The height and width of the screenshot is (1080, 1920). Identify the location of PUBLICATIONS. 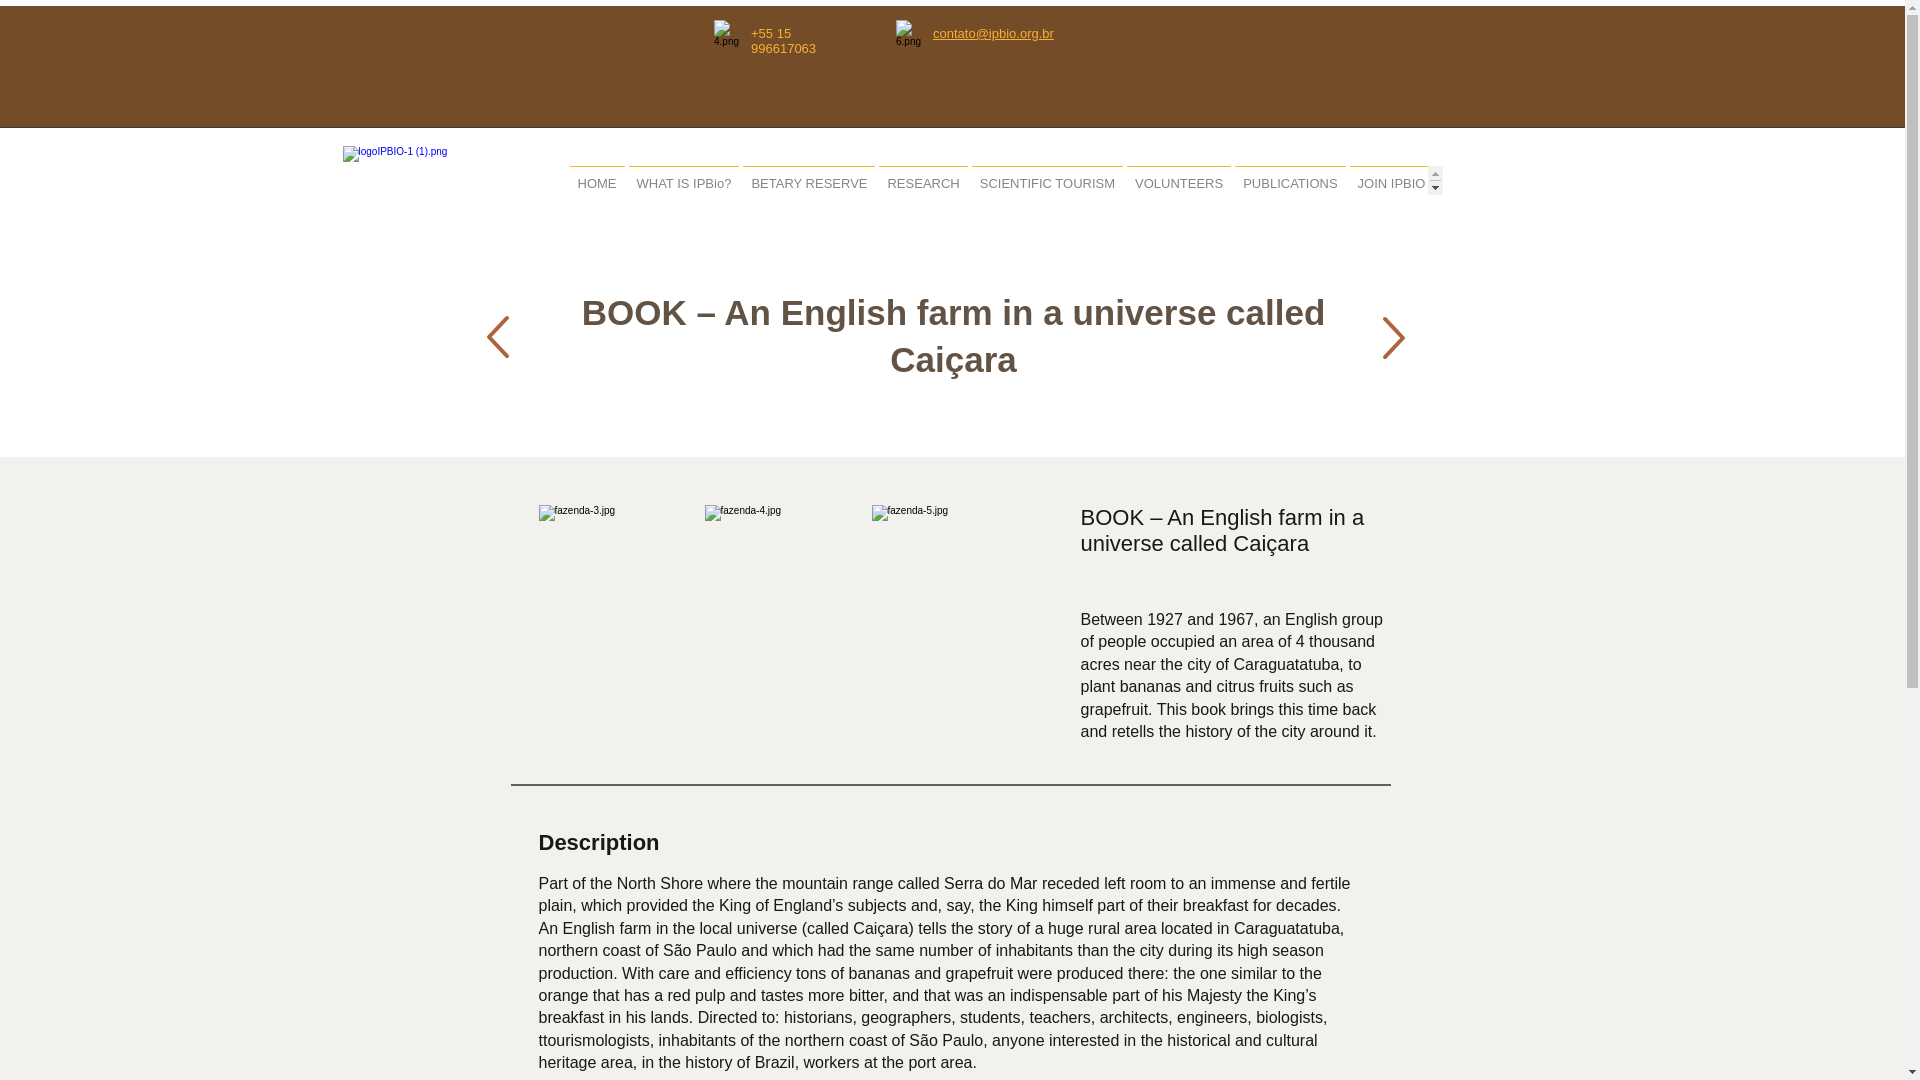
(1290, 180).